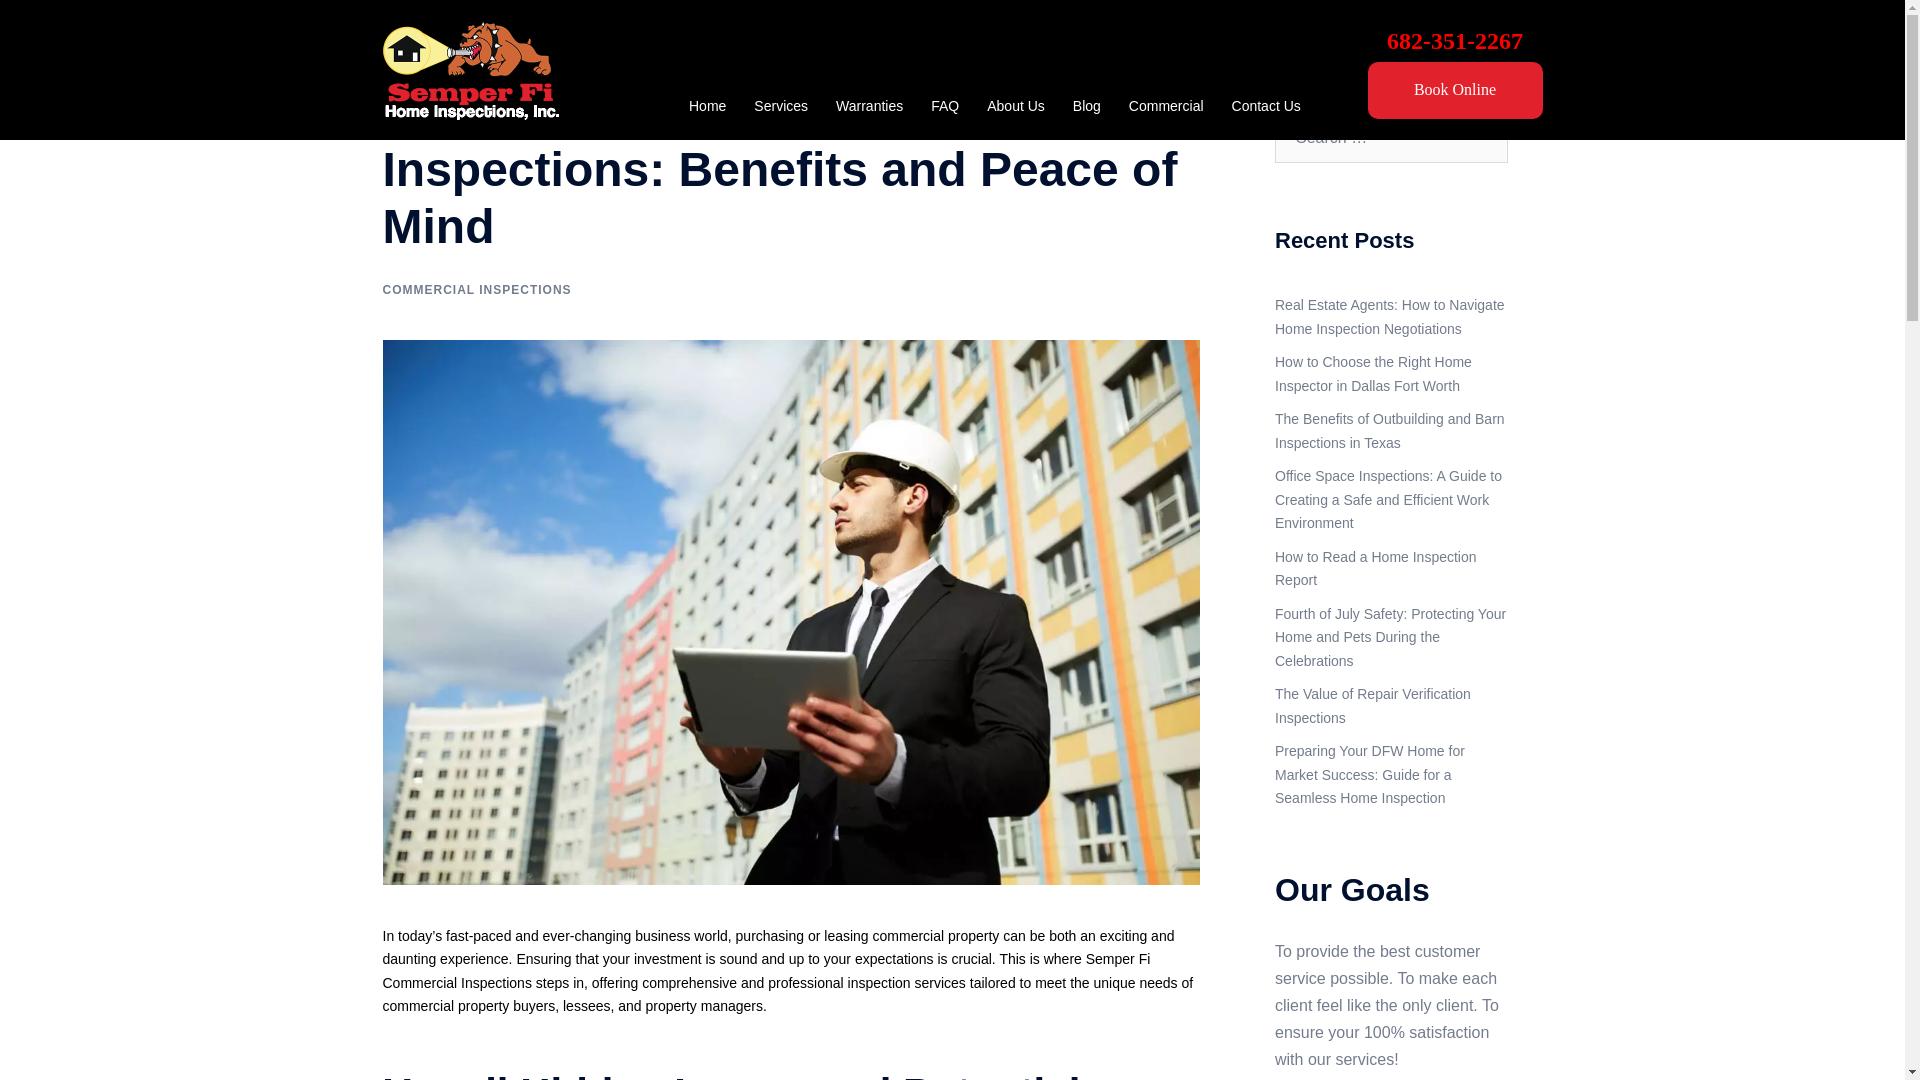 This screenshot has height=1080, width=1920. Describe the element at coordinates (1373, 374) in the screenshot. I see `How to Choose the Right Home Inspector in Dallas Fort Worth` at that location.